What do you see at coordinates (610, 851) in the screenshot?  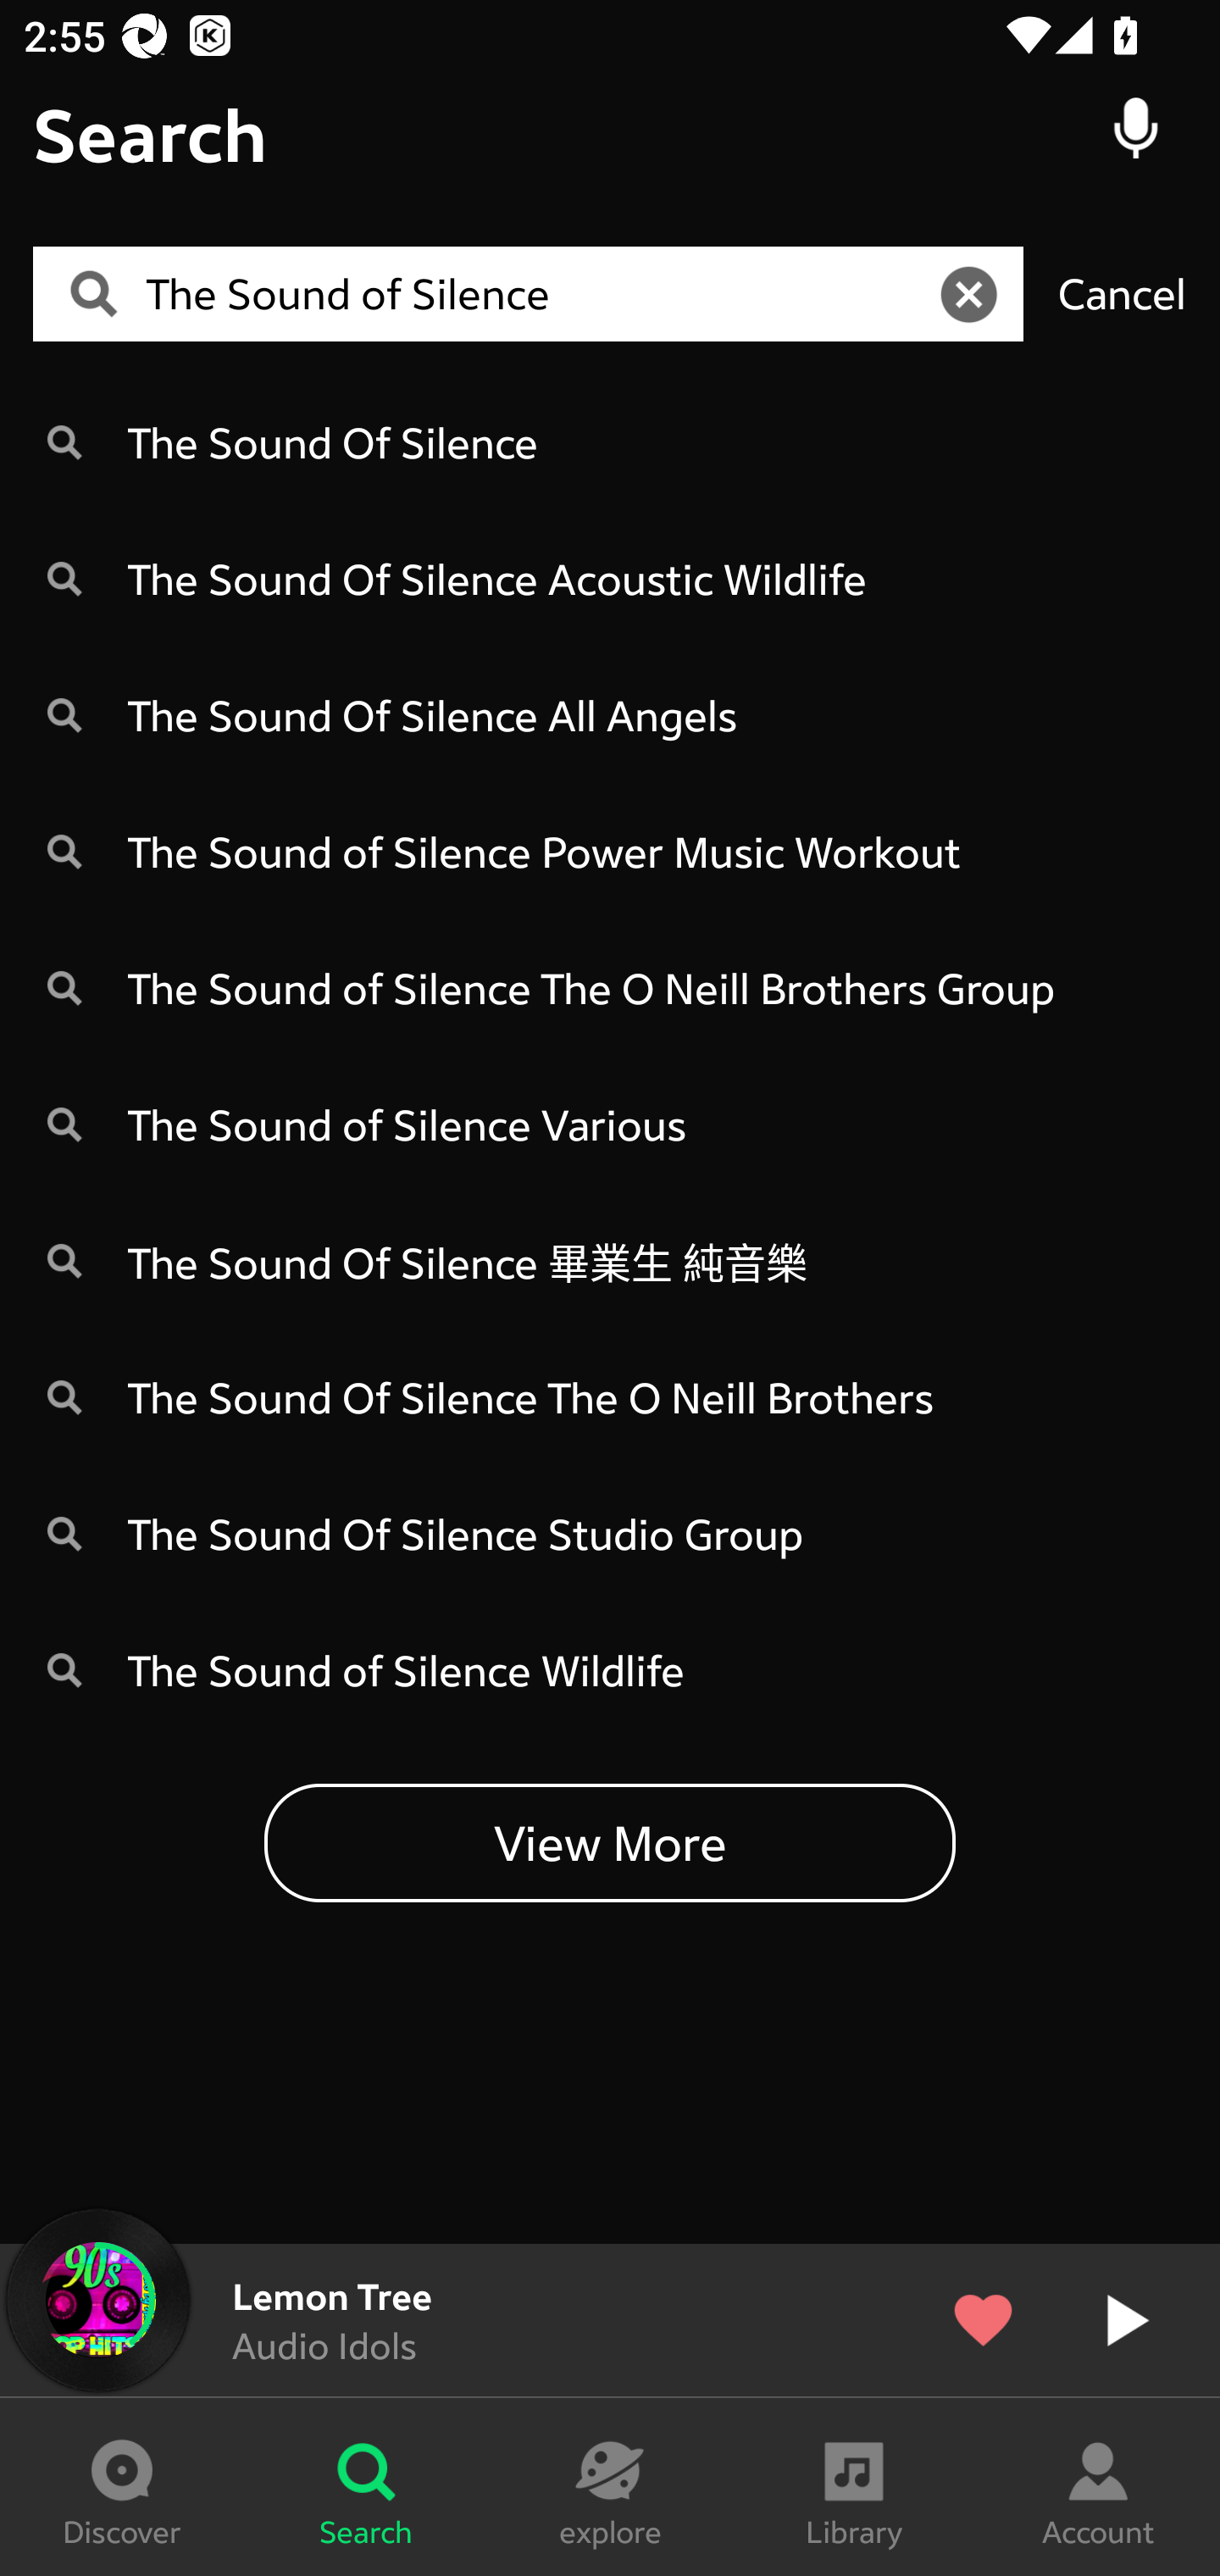 I see `The Sound of Silence Power Music Workout` at bounding box center [610, 851].